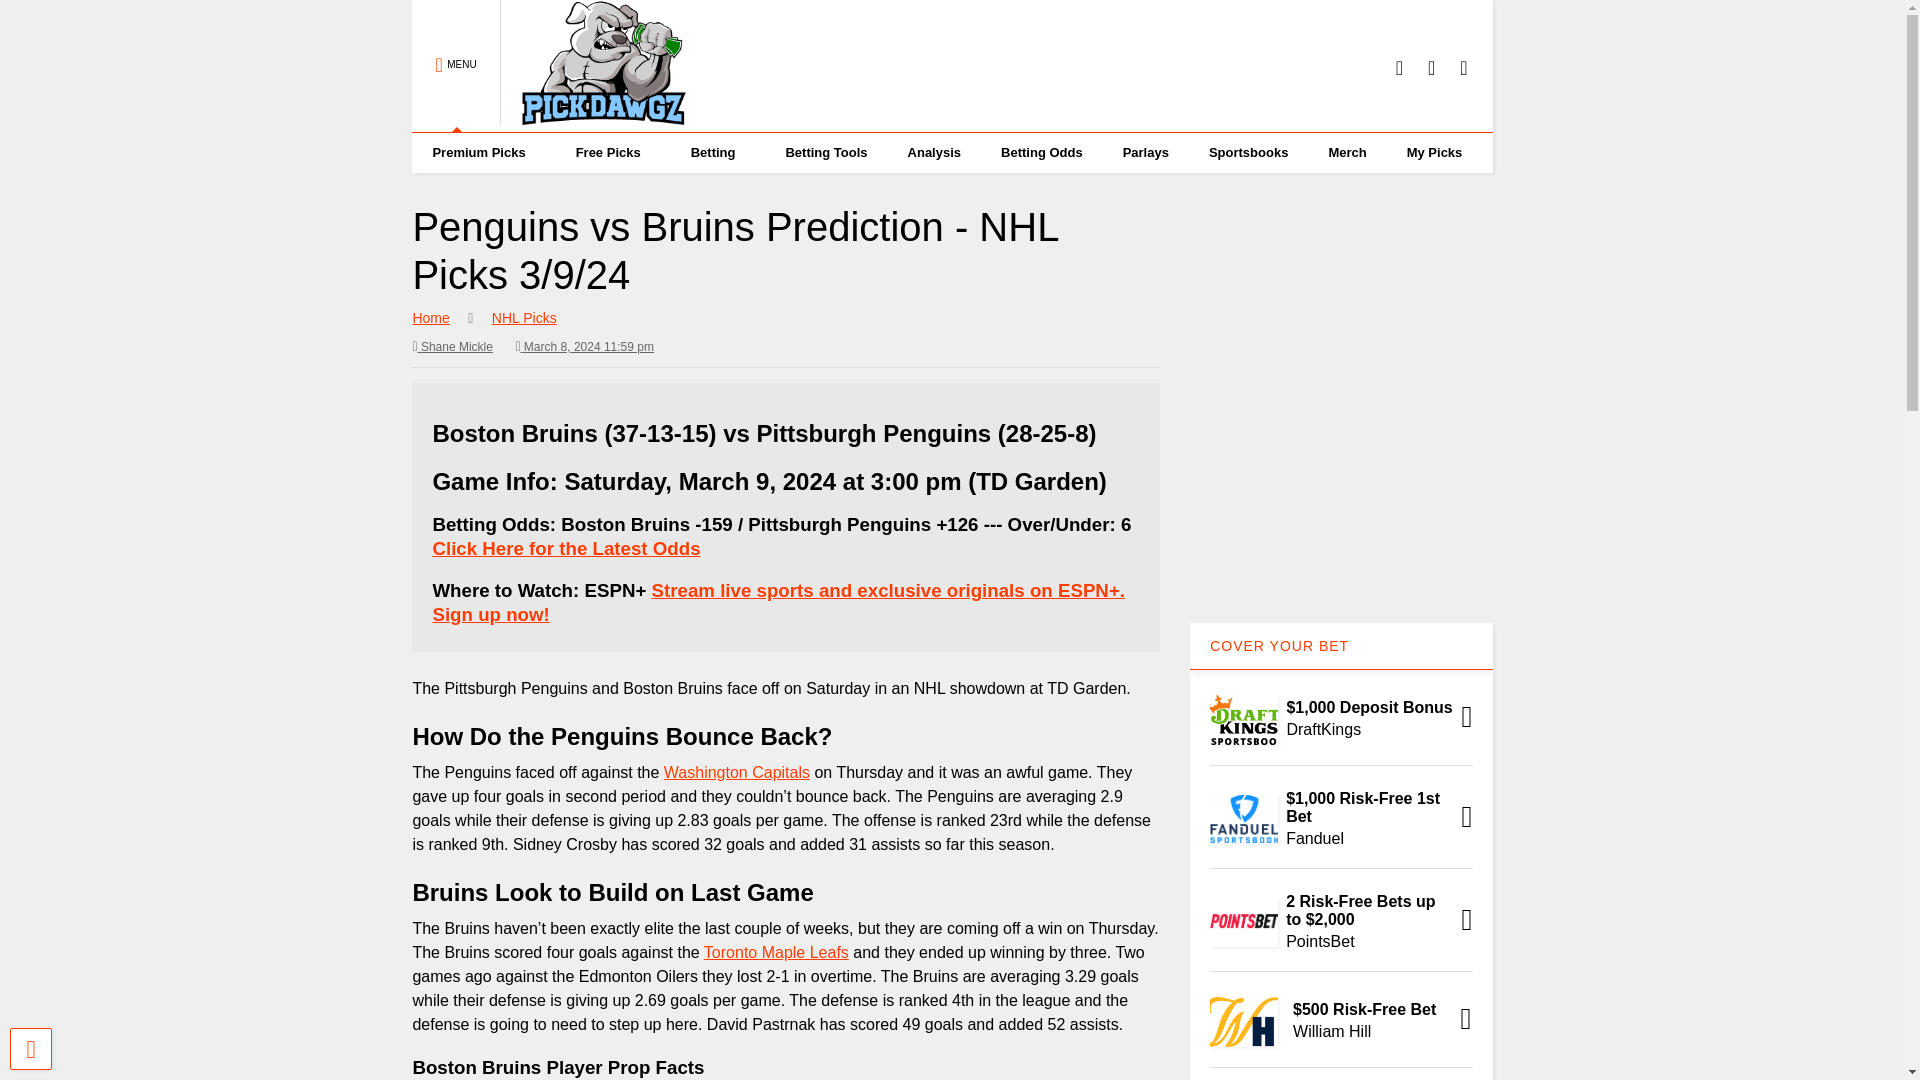 The image size is (1920, 1080). I want to click on Shane Mickle, so click(452, 346).